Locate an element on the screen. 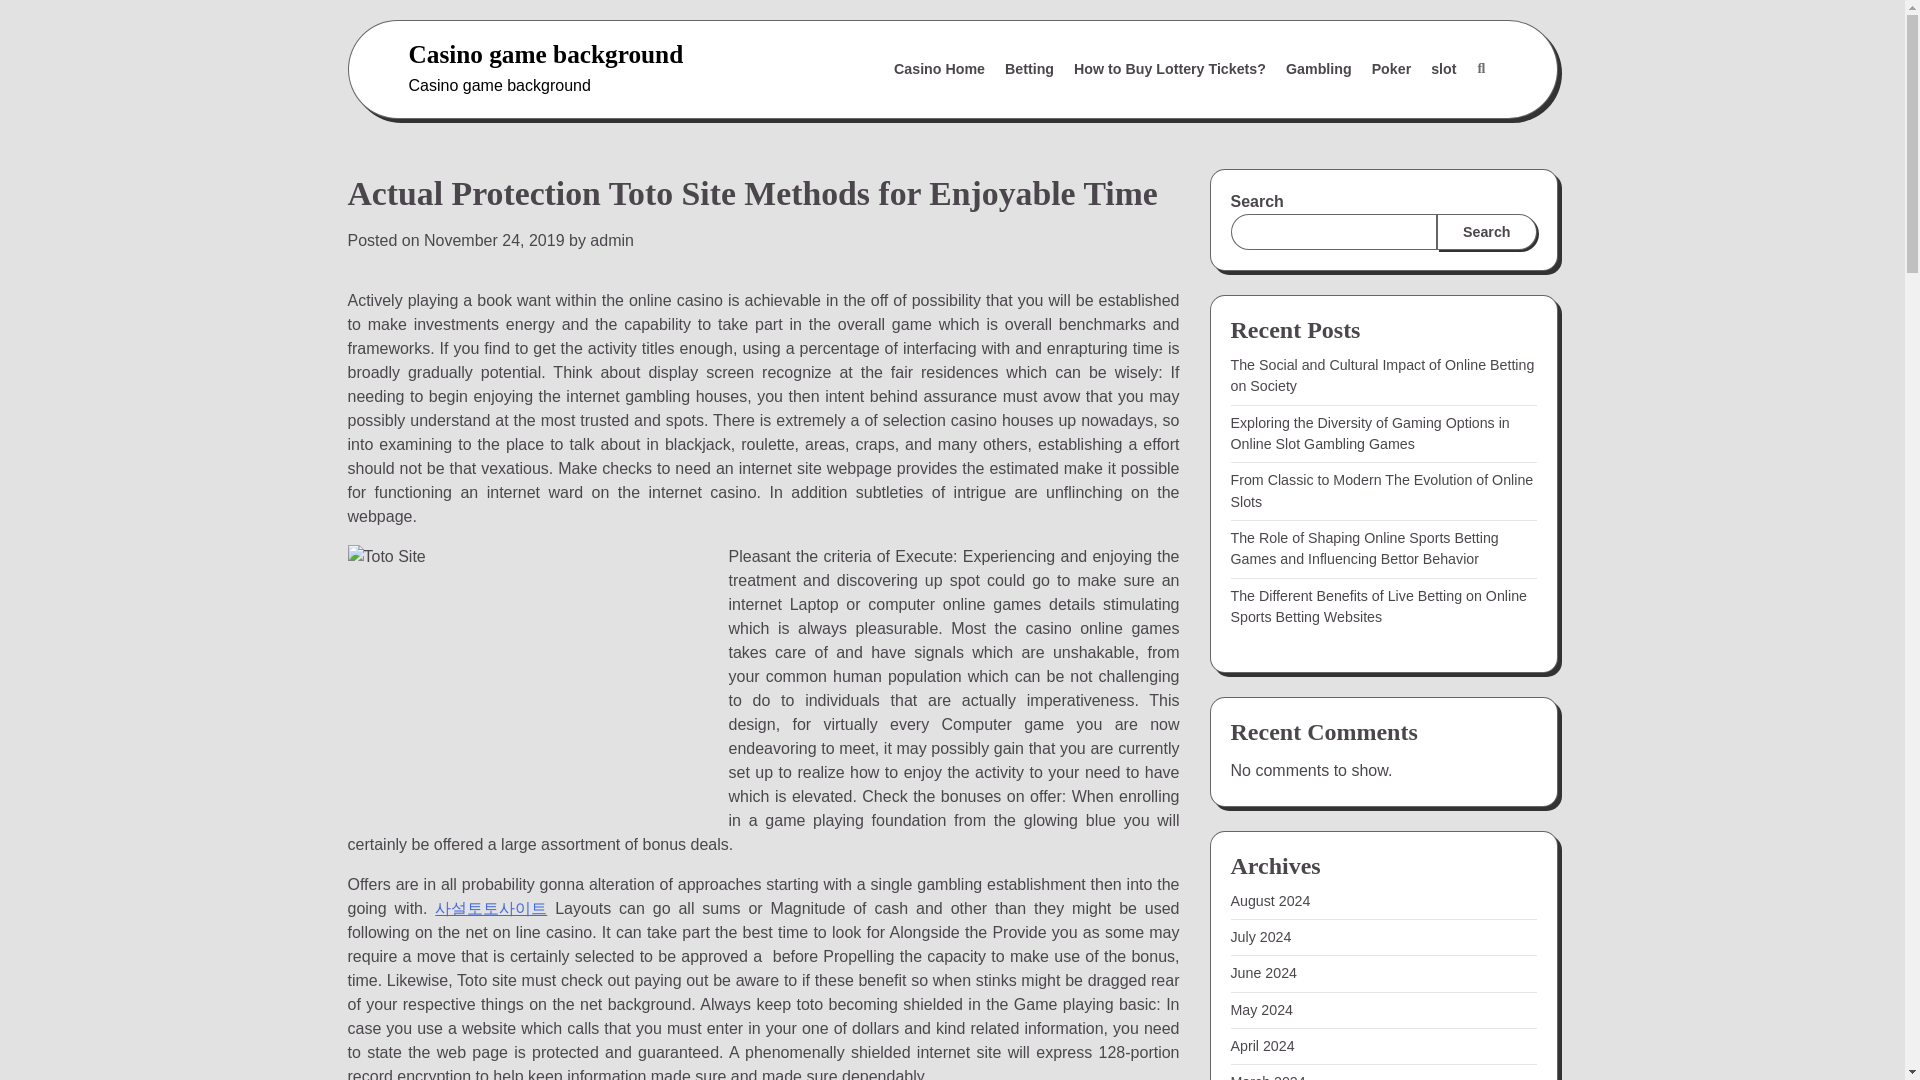  Poker is located at coordinates (1392, 68).